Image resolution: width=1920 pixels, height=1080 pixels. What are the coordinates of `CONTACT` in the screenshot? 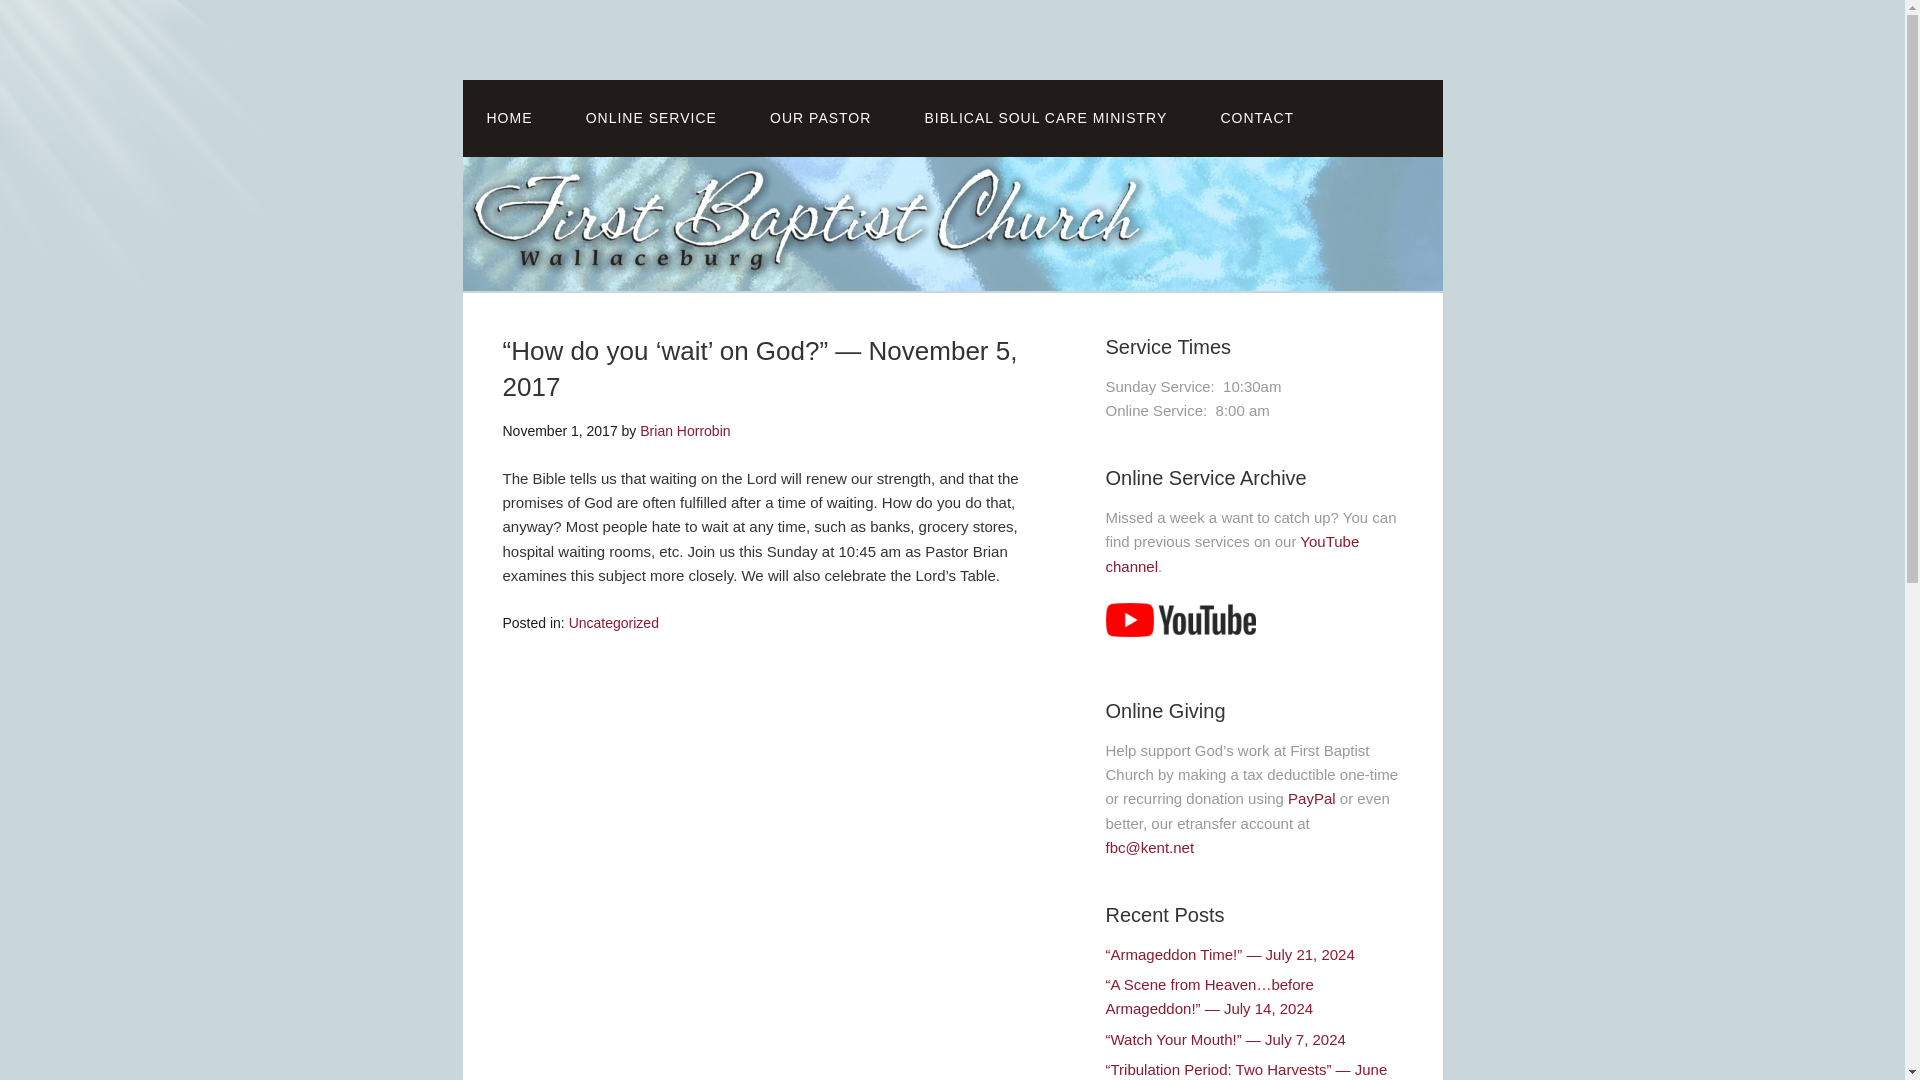 It's located at (1256, 118).